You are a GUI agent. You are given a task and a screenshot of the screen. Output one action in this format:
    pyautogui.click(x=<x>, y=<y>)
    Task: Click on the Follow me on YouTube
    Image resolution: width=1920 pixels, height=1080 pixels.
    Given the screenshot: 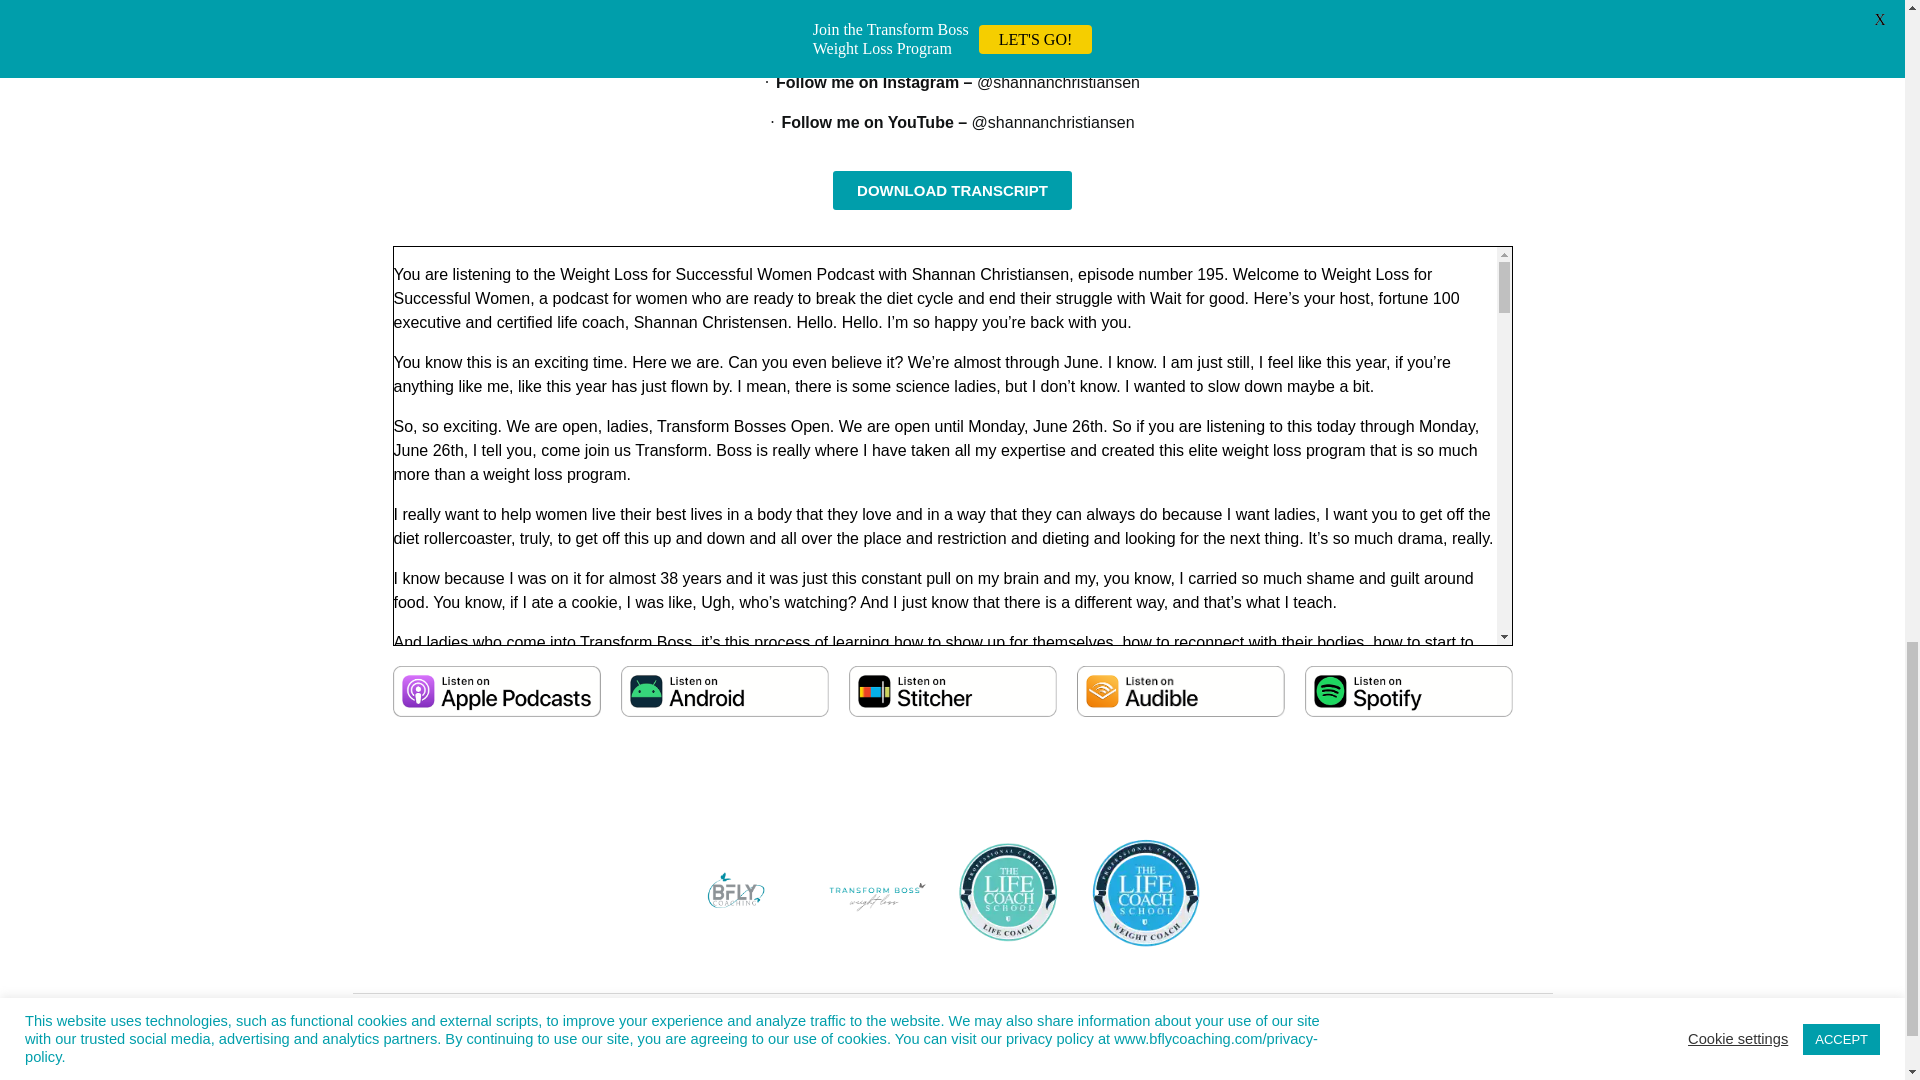 What is the action you would take?
    pyautogui.click(x=866, y=122)
    